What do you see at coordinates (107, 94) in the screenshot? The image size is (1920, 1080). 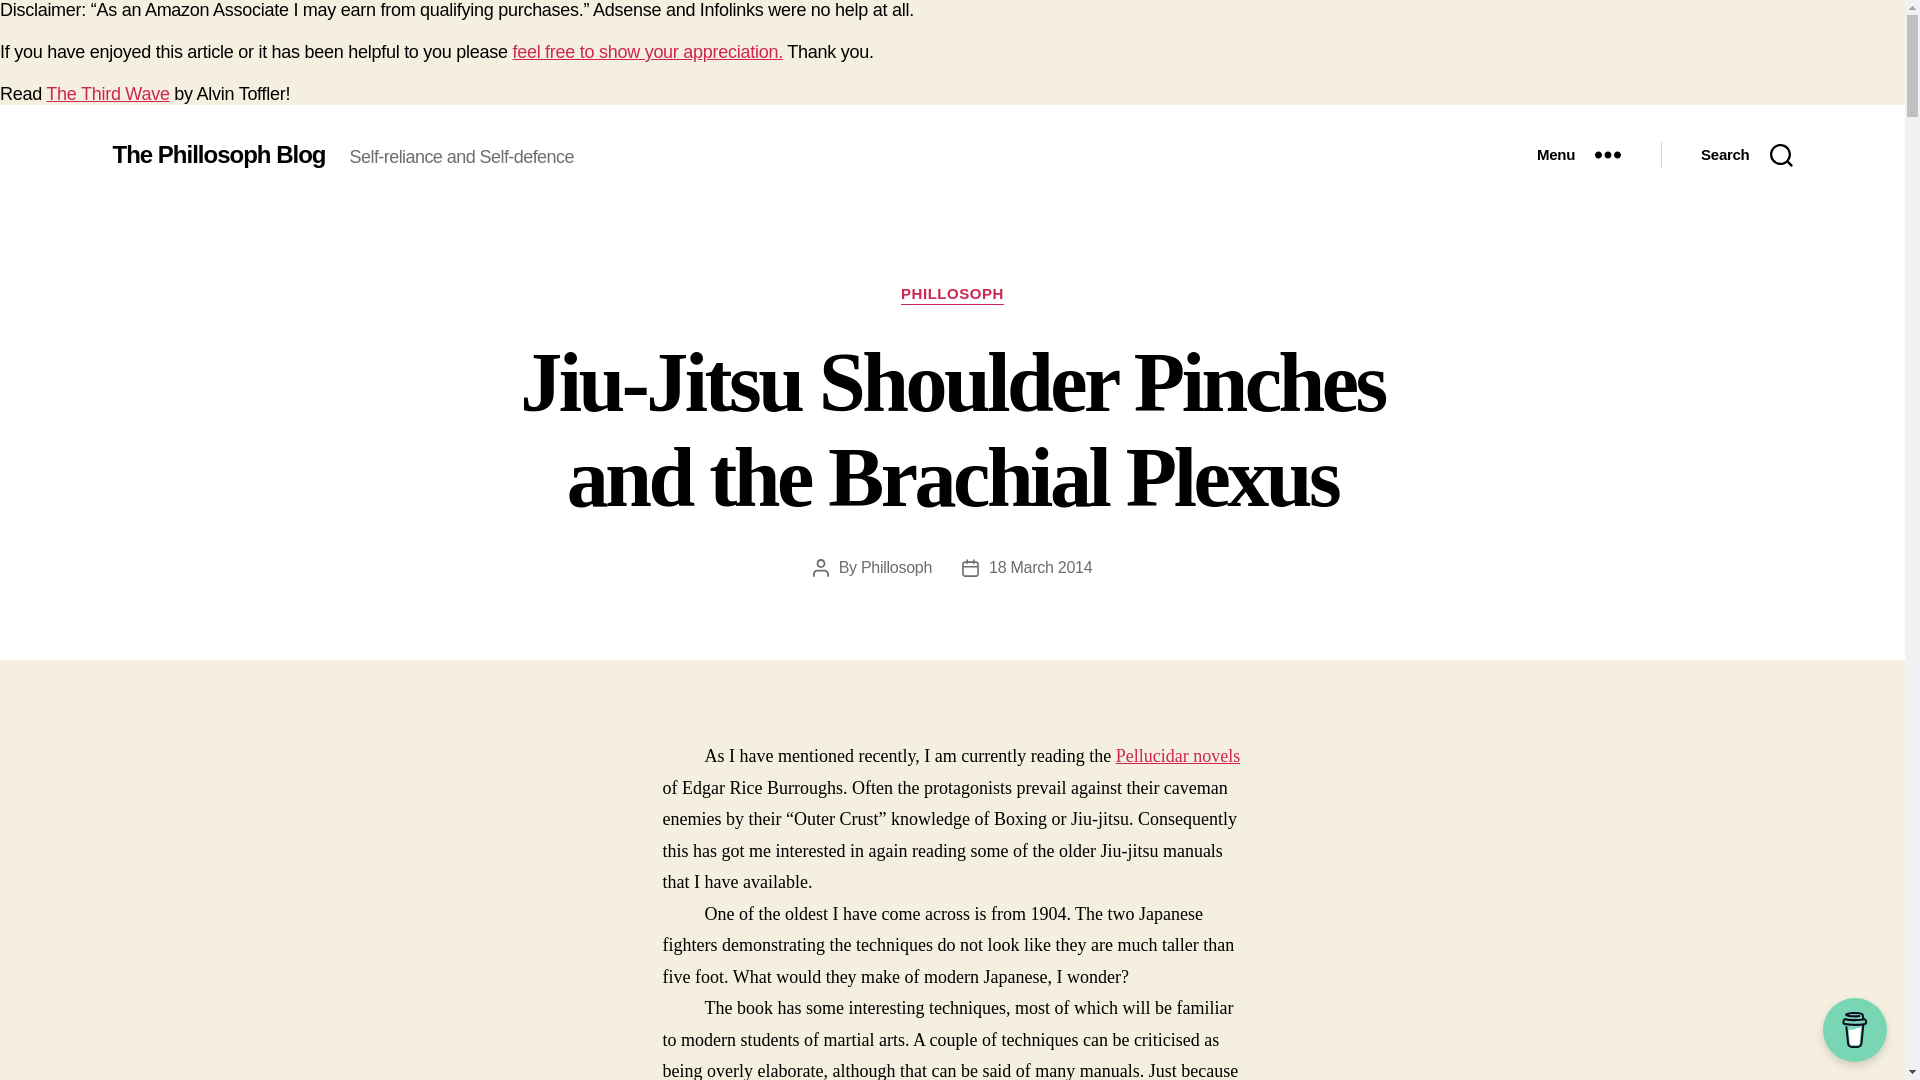 I see `The Third Wave` at bounding box center [107, 94].